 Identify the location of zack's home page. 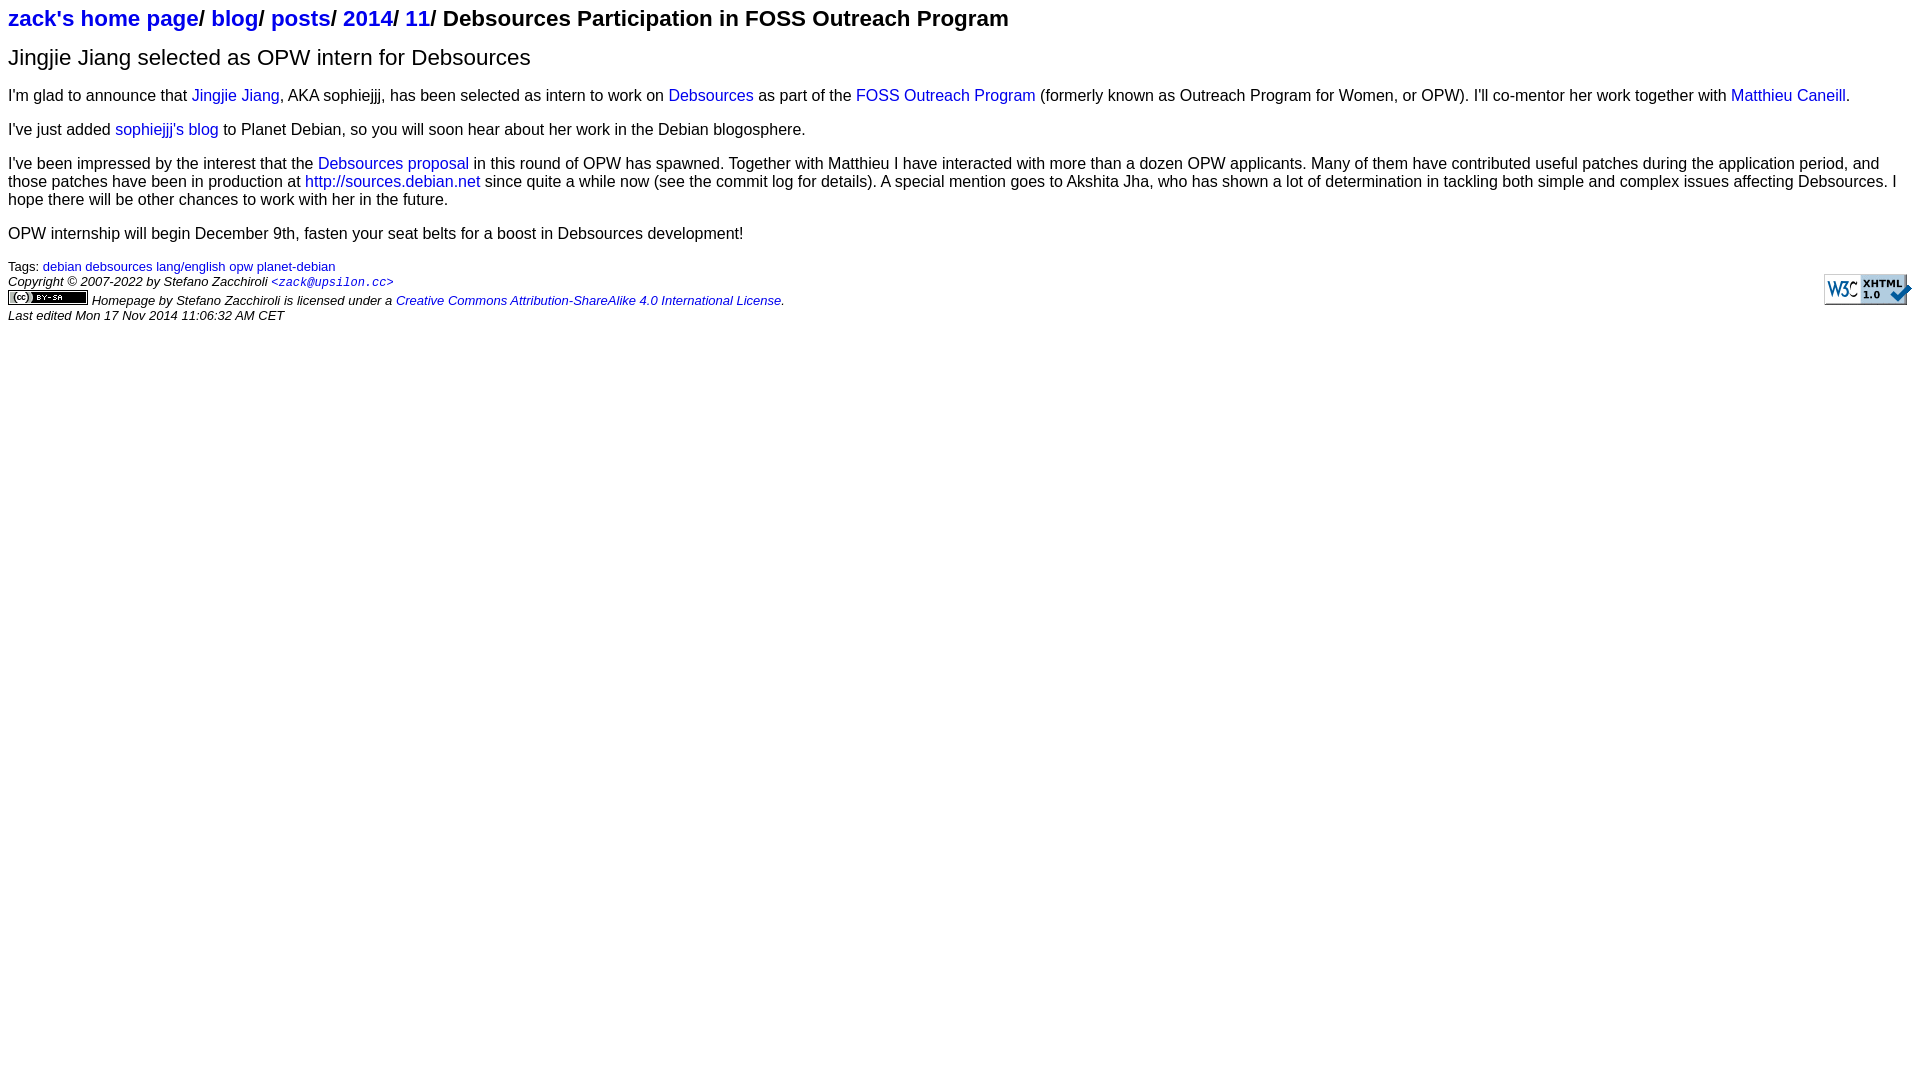
(104, 18).